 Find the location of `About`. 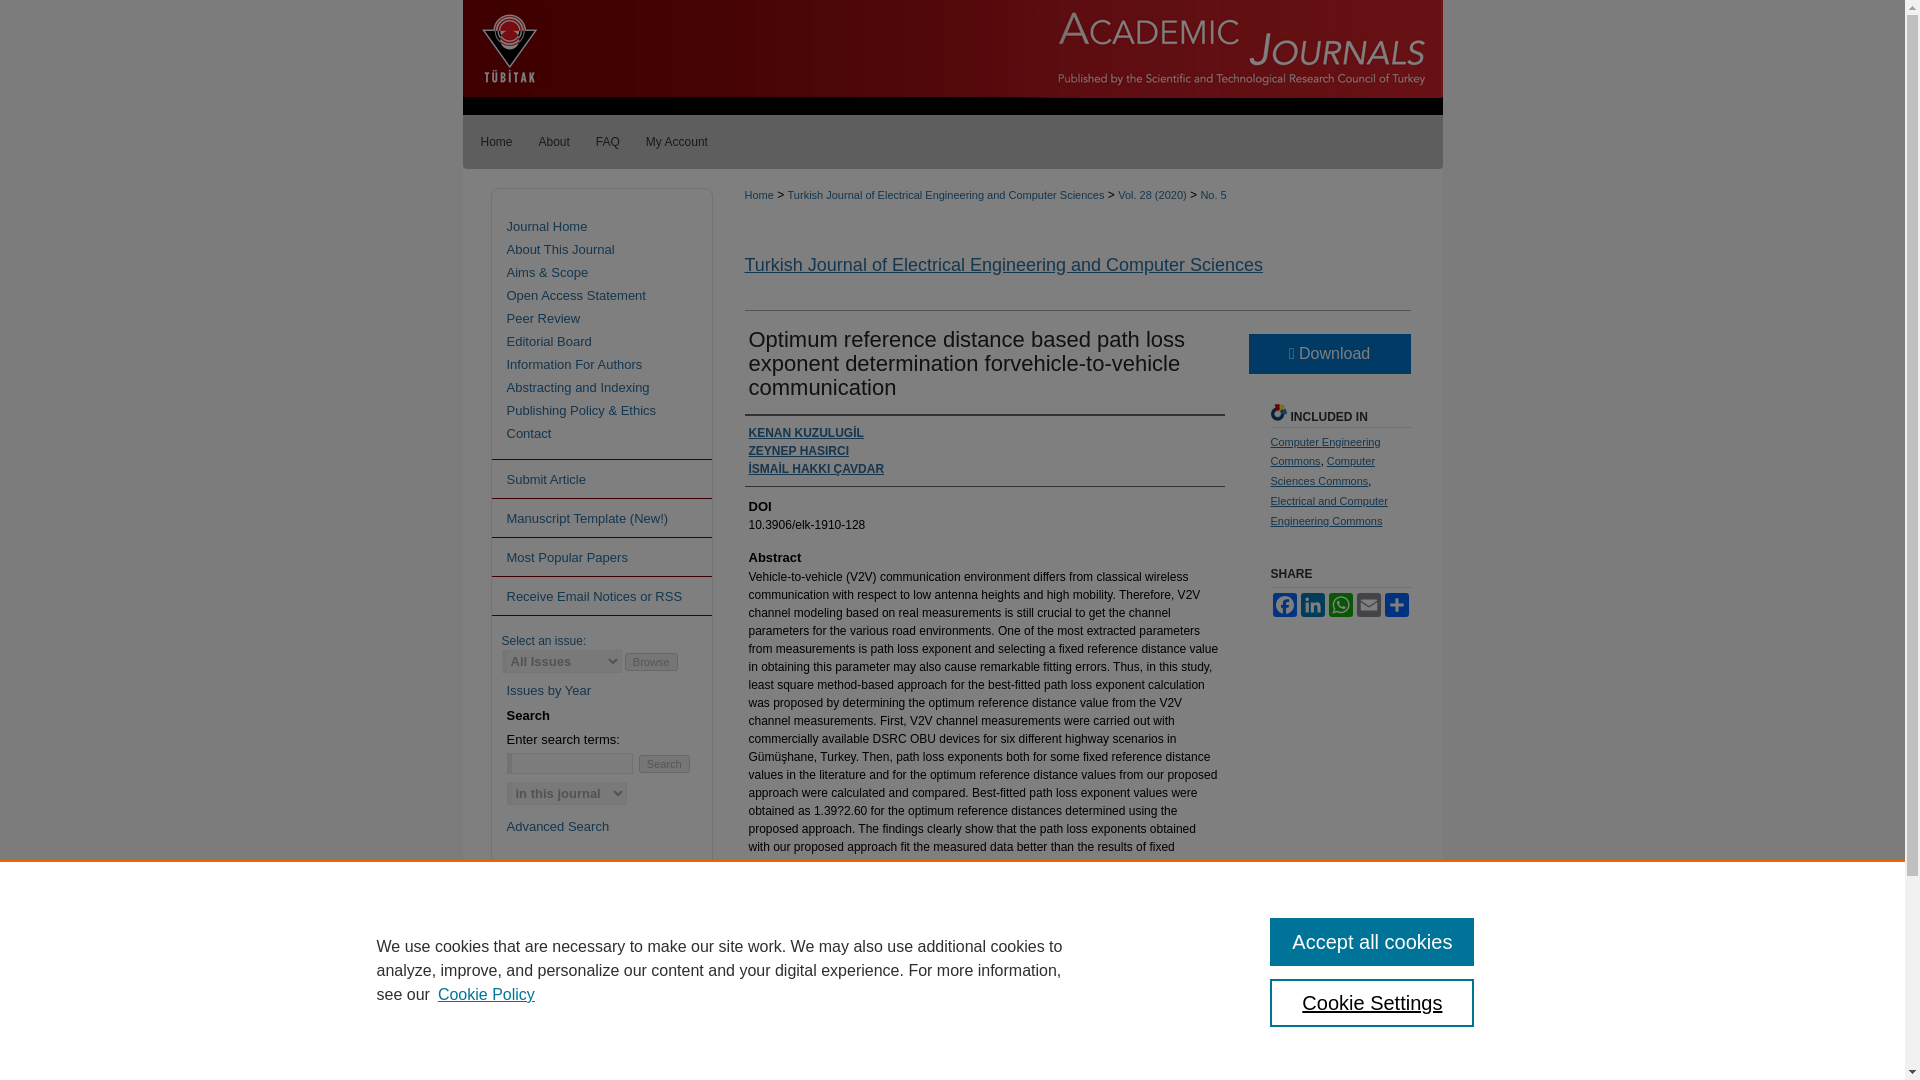

About is located at coordinates (554, 141).